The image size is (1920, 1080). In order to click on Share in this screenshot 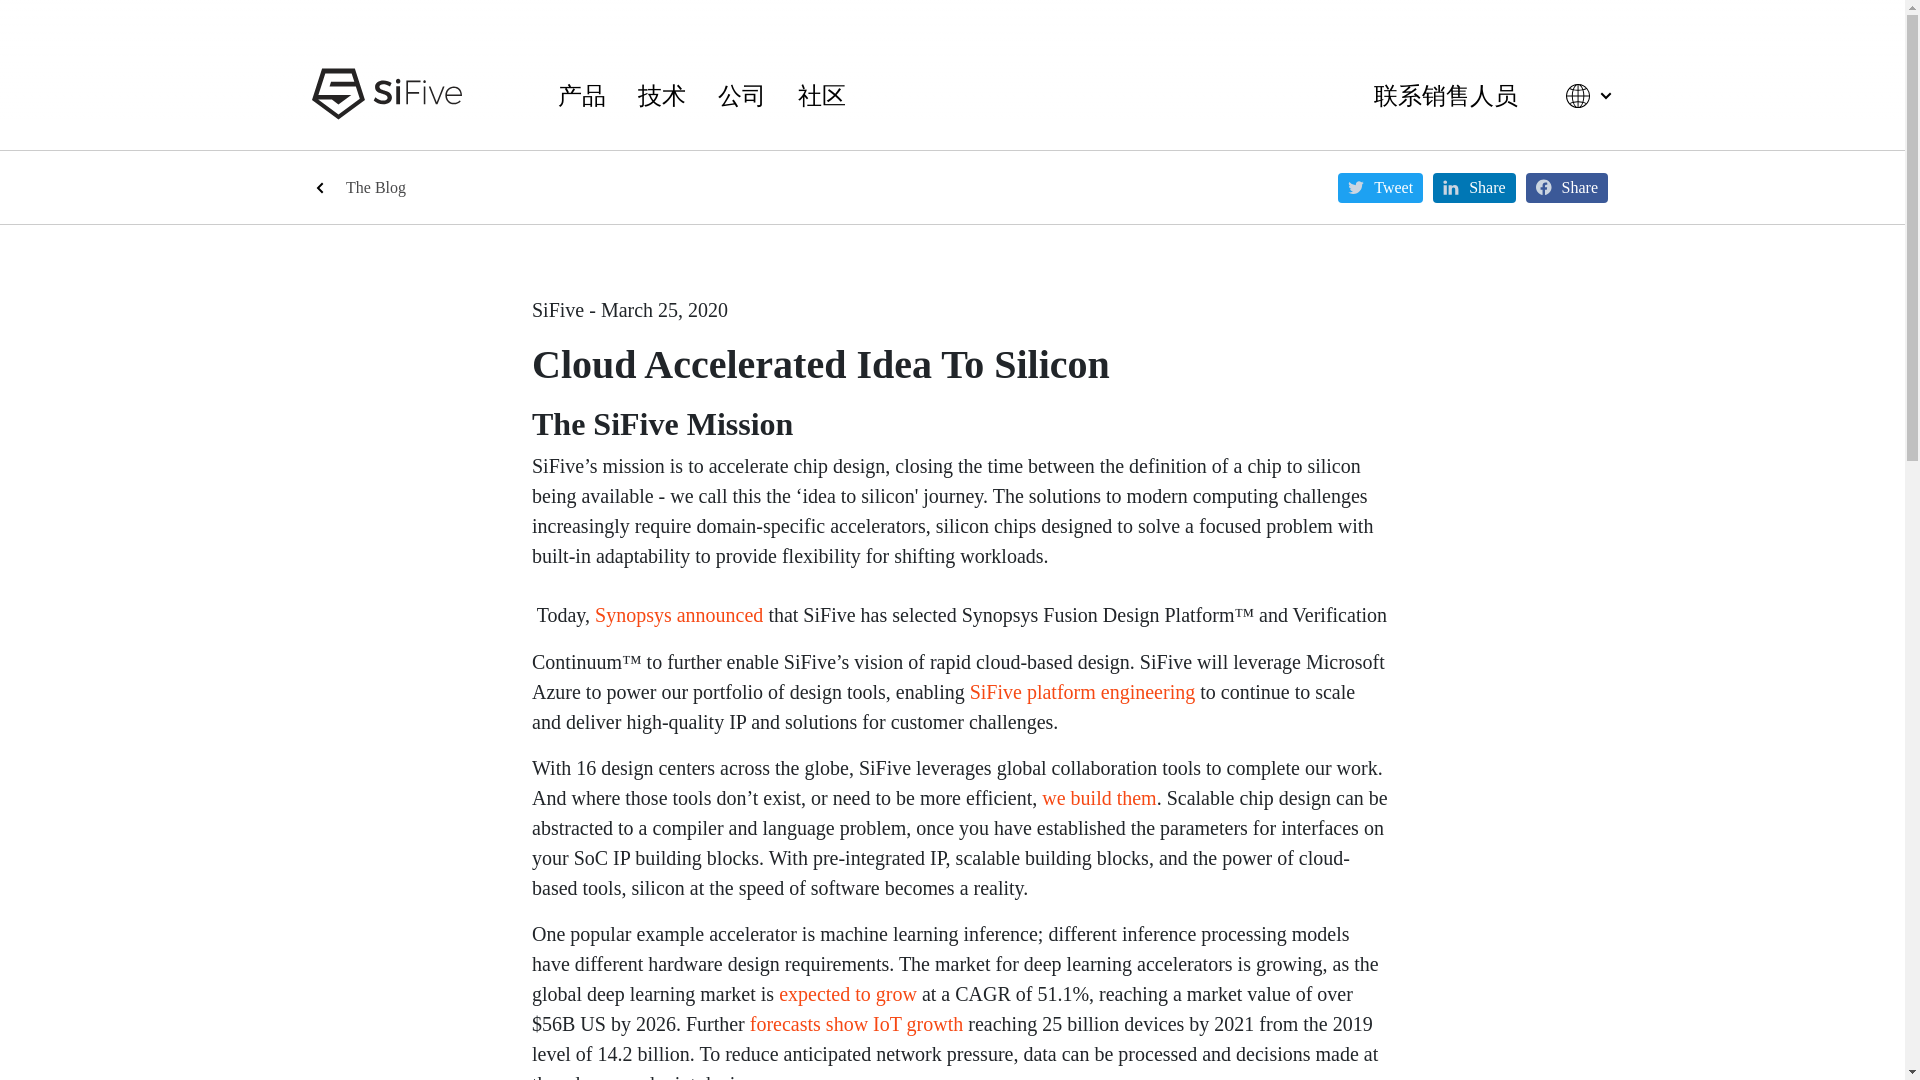, I will do `click(1567, 186)`.